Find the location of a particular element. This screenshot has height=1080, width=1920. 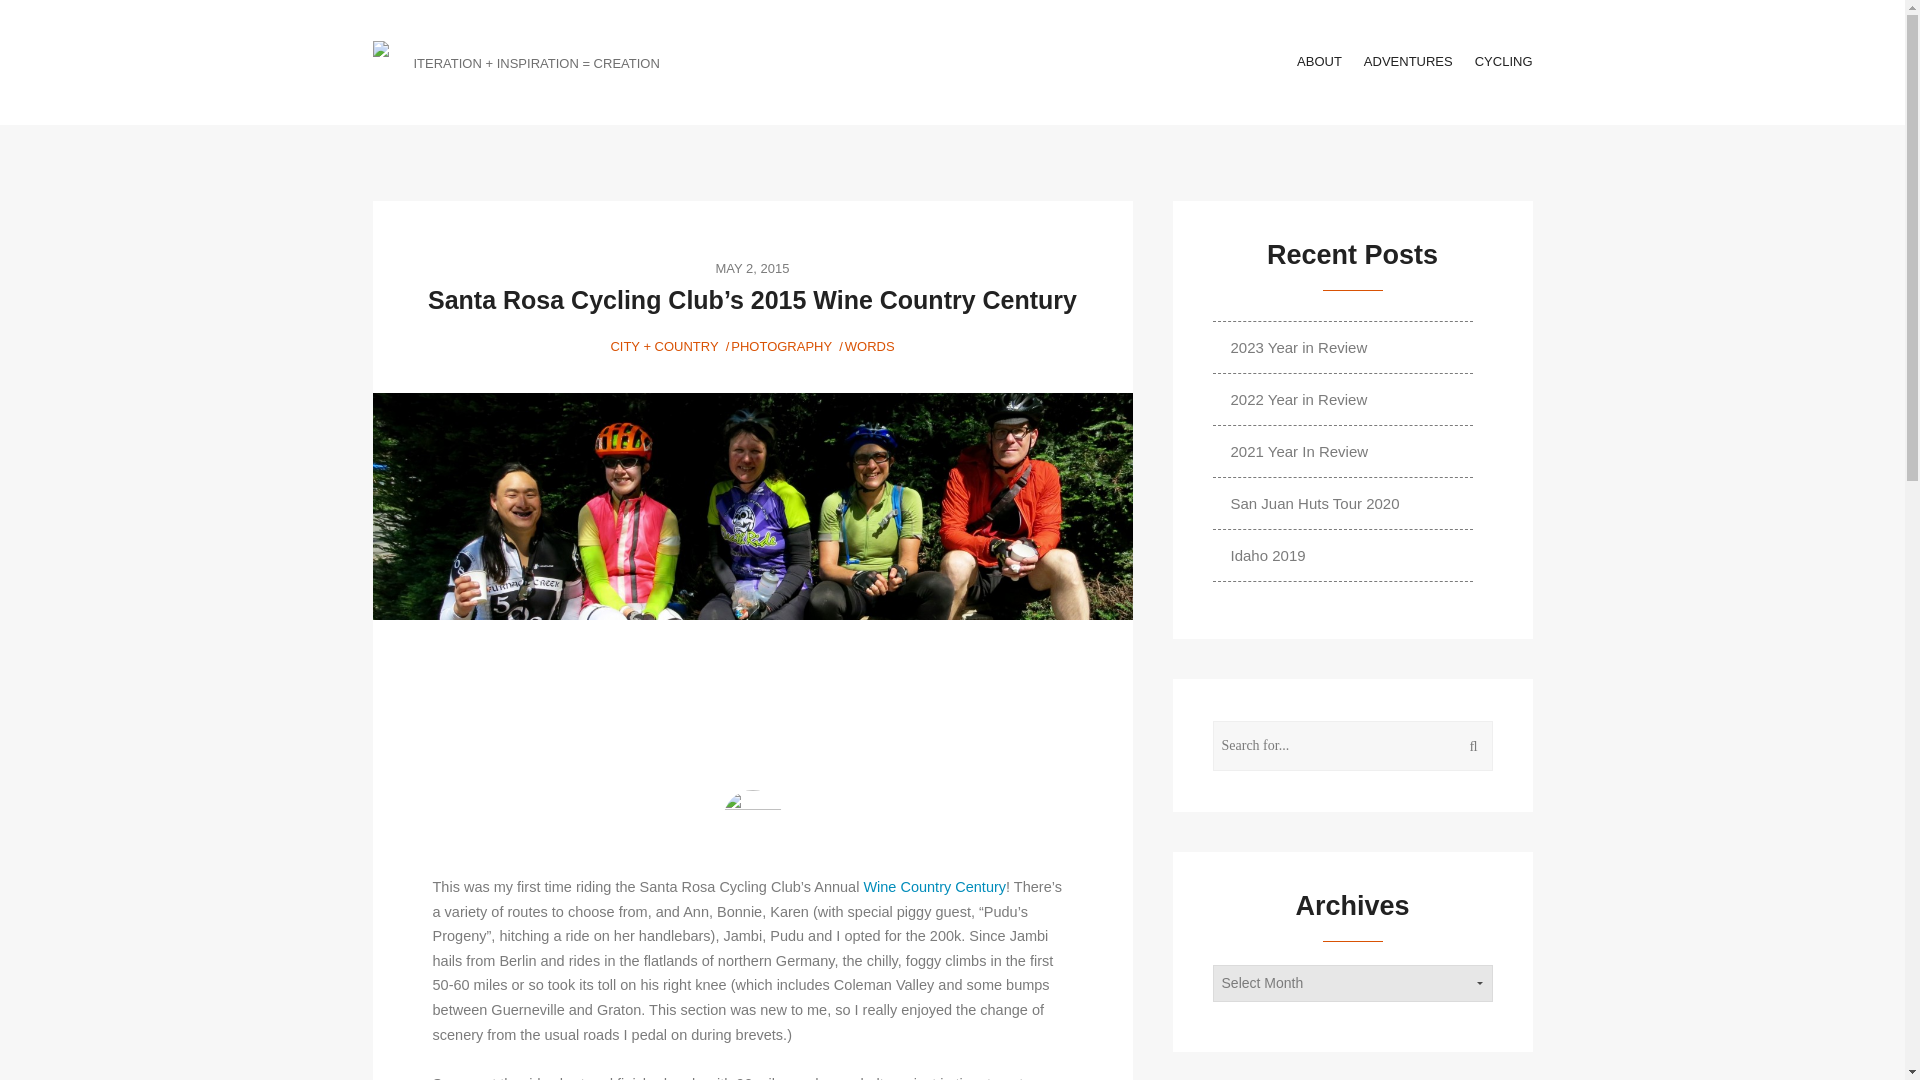

WORDS is located at coordinates (869, 346).